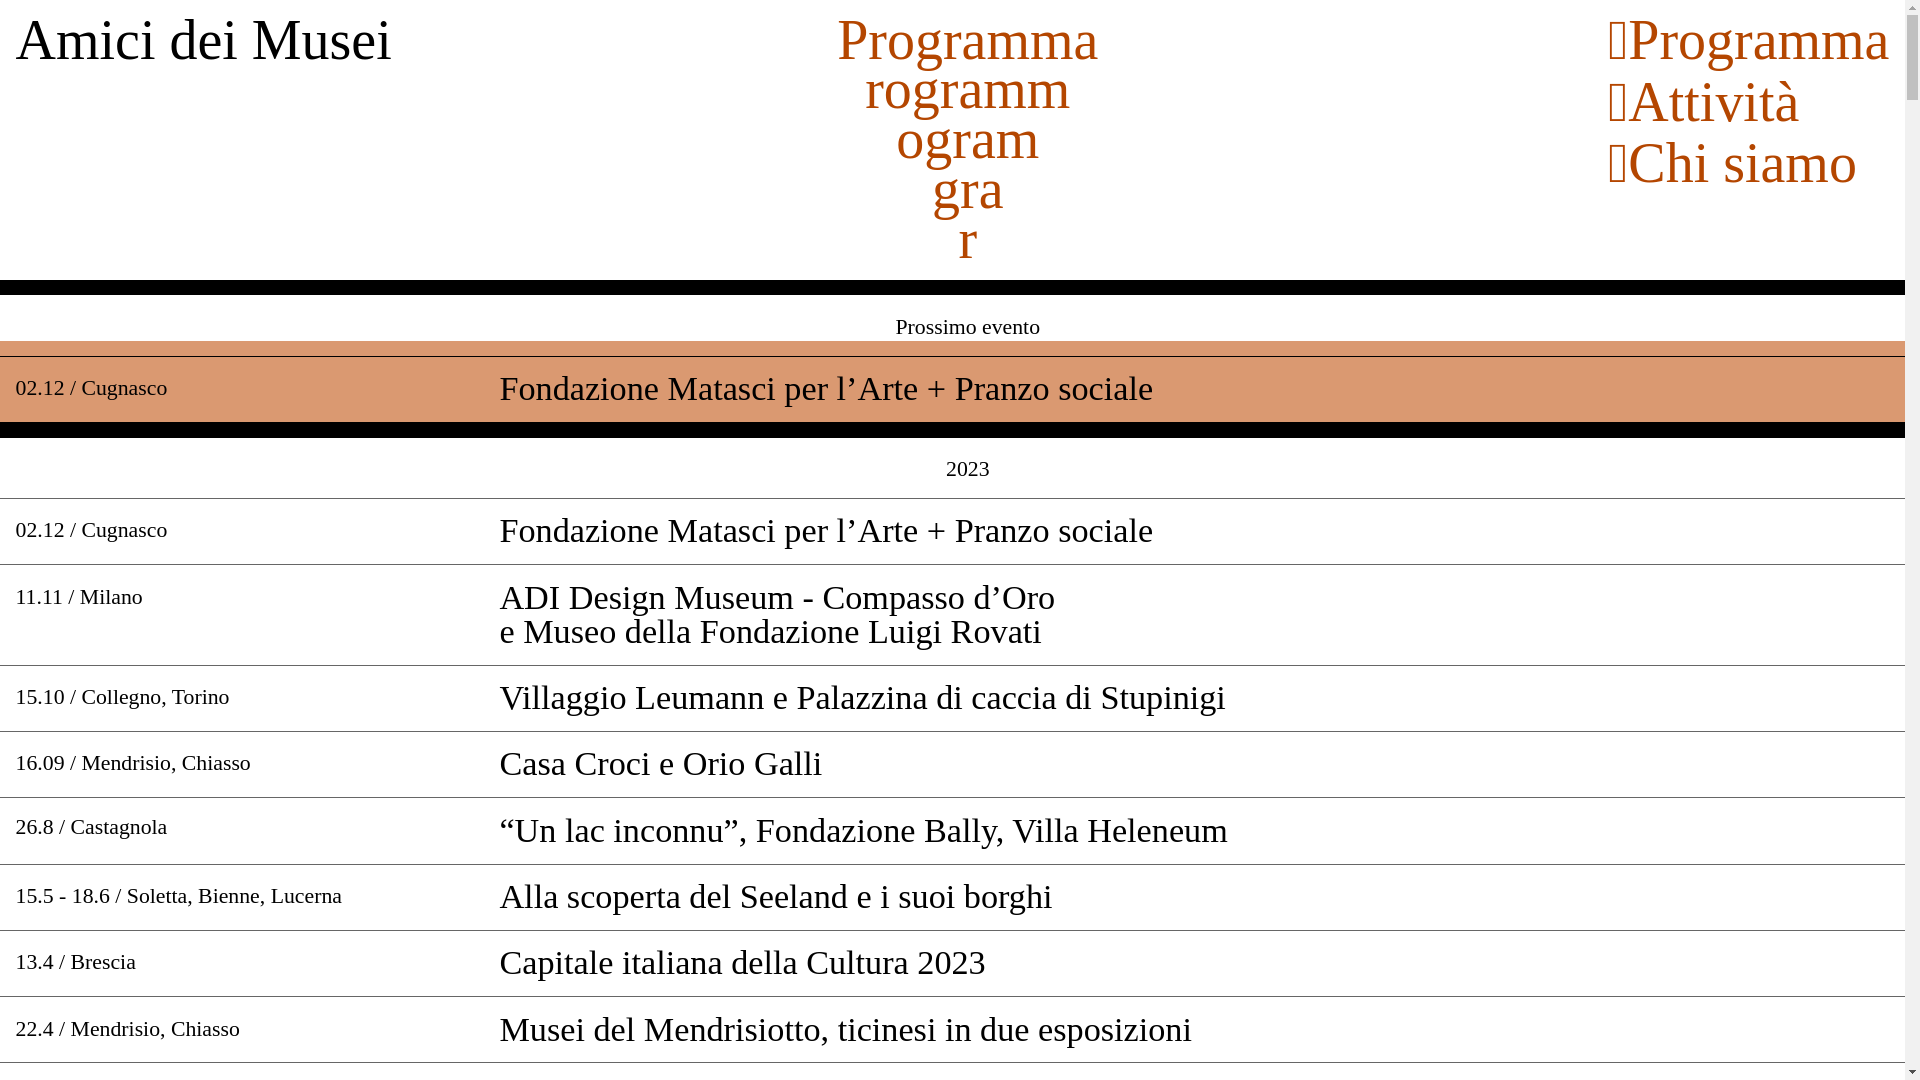 This screenshot has height=1080, width=1920. Describe the element at coordinates (80, 597) in the screenshot. I see `11.11 / Milano` at that location.